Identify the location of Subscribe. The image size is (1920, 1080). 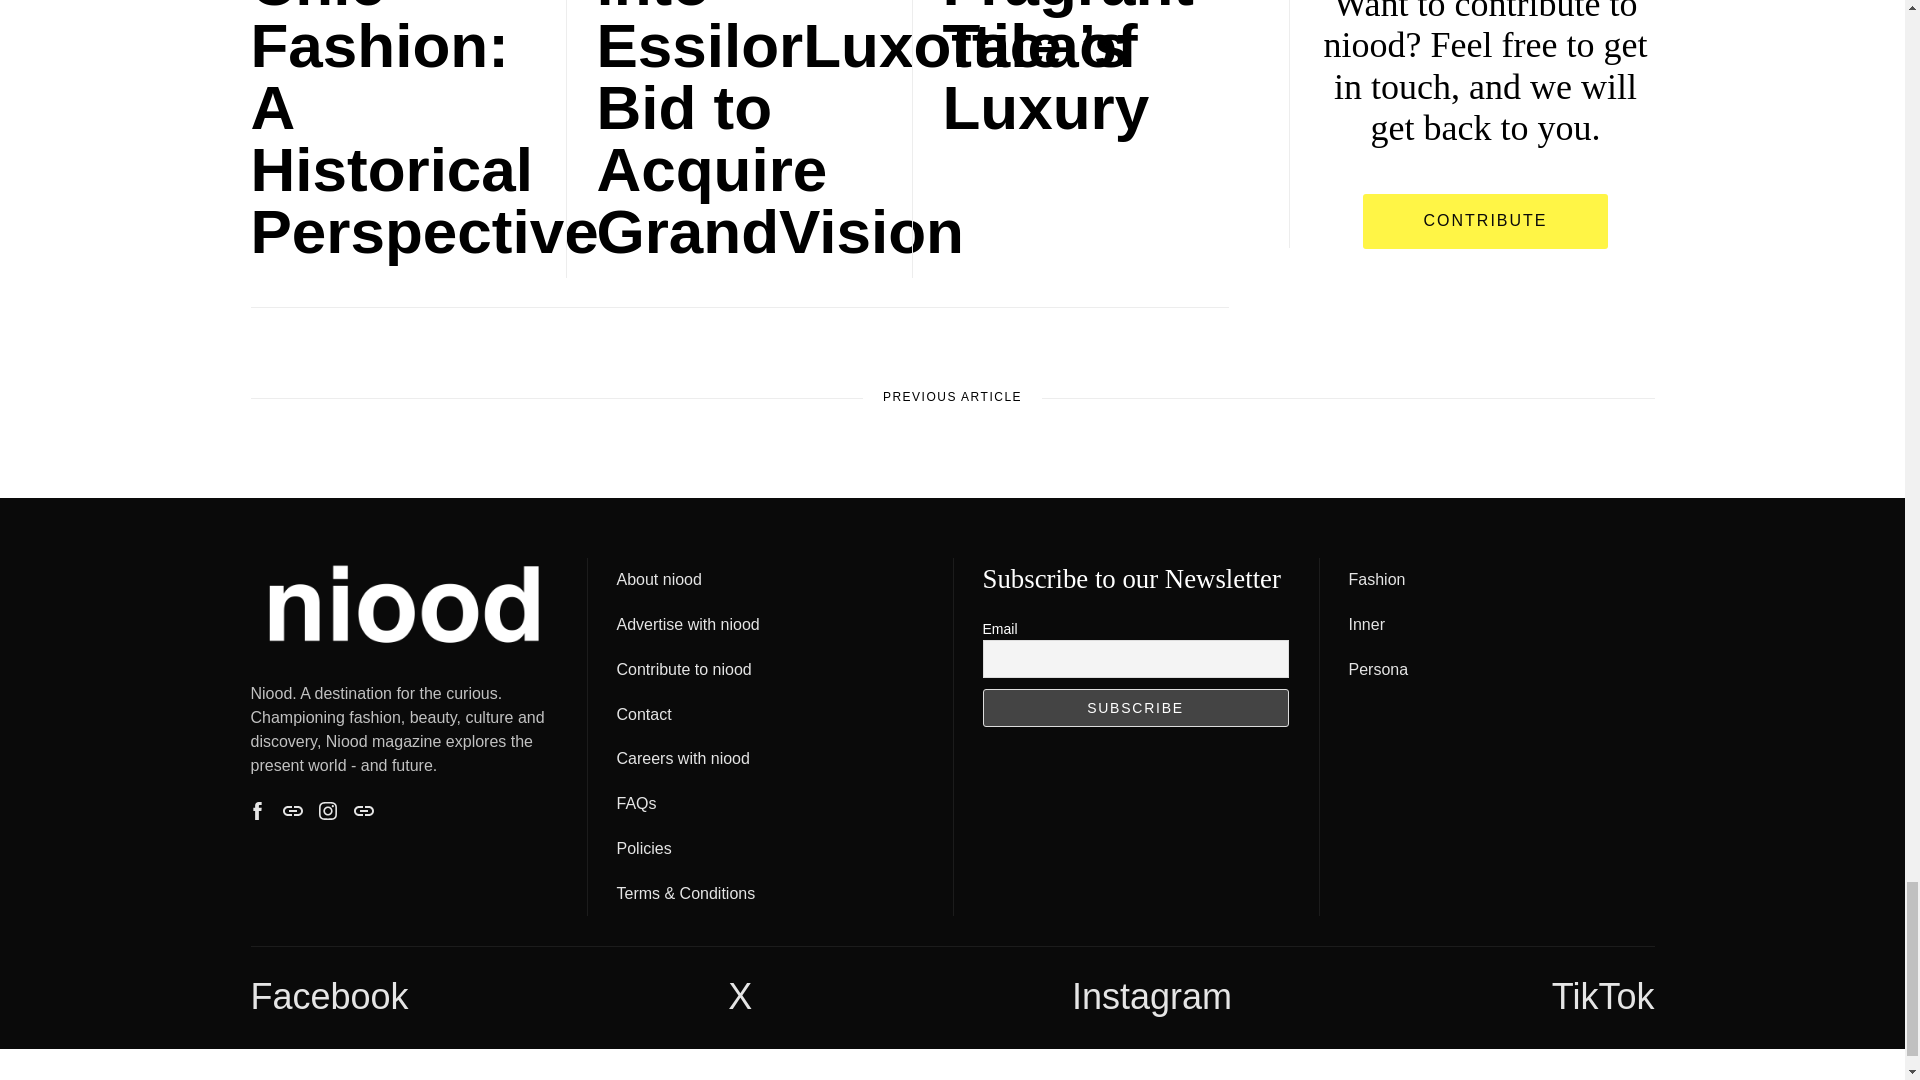
(1134, 708).